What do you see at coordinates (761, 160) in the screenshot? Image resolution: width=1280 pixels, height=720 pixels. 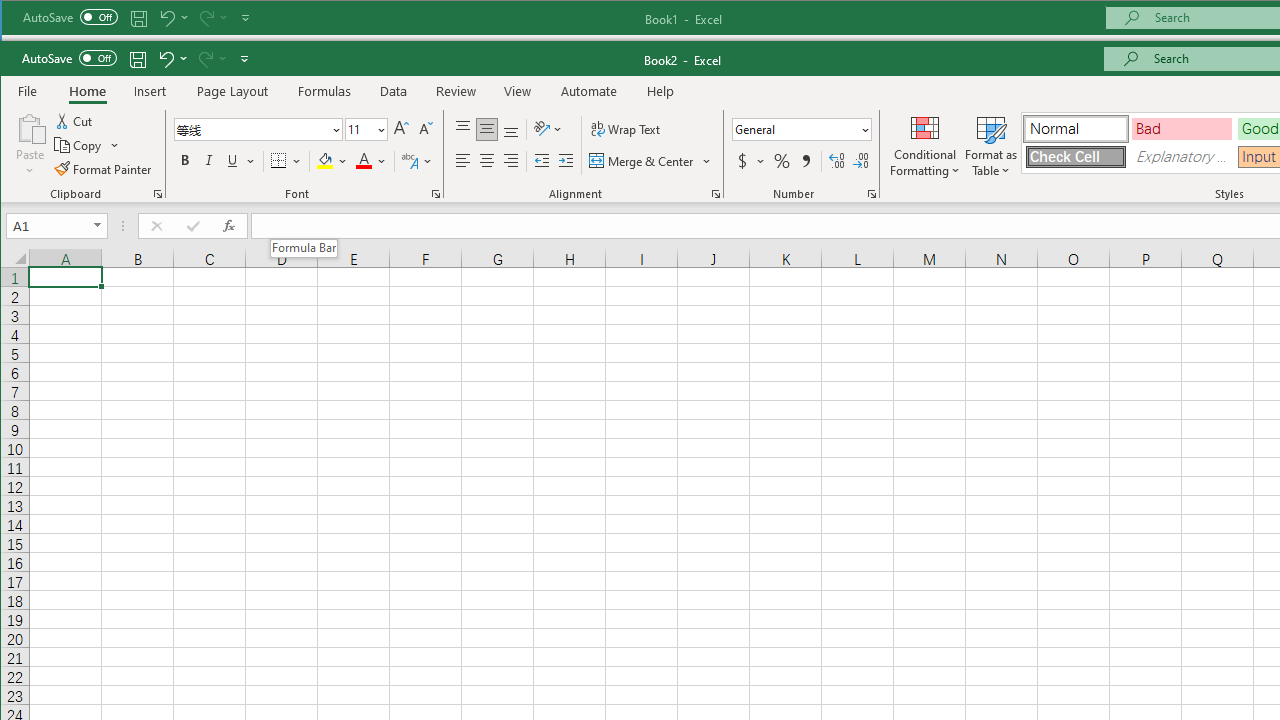 I see `More Options` at bounding box center [761, 160].